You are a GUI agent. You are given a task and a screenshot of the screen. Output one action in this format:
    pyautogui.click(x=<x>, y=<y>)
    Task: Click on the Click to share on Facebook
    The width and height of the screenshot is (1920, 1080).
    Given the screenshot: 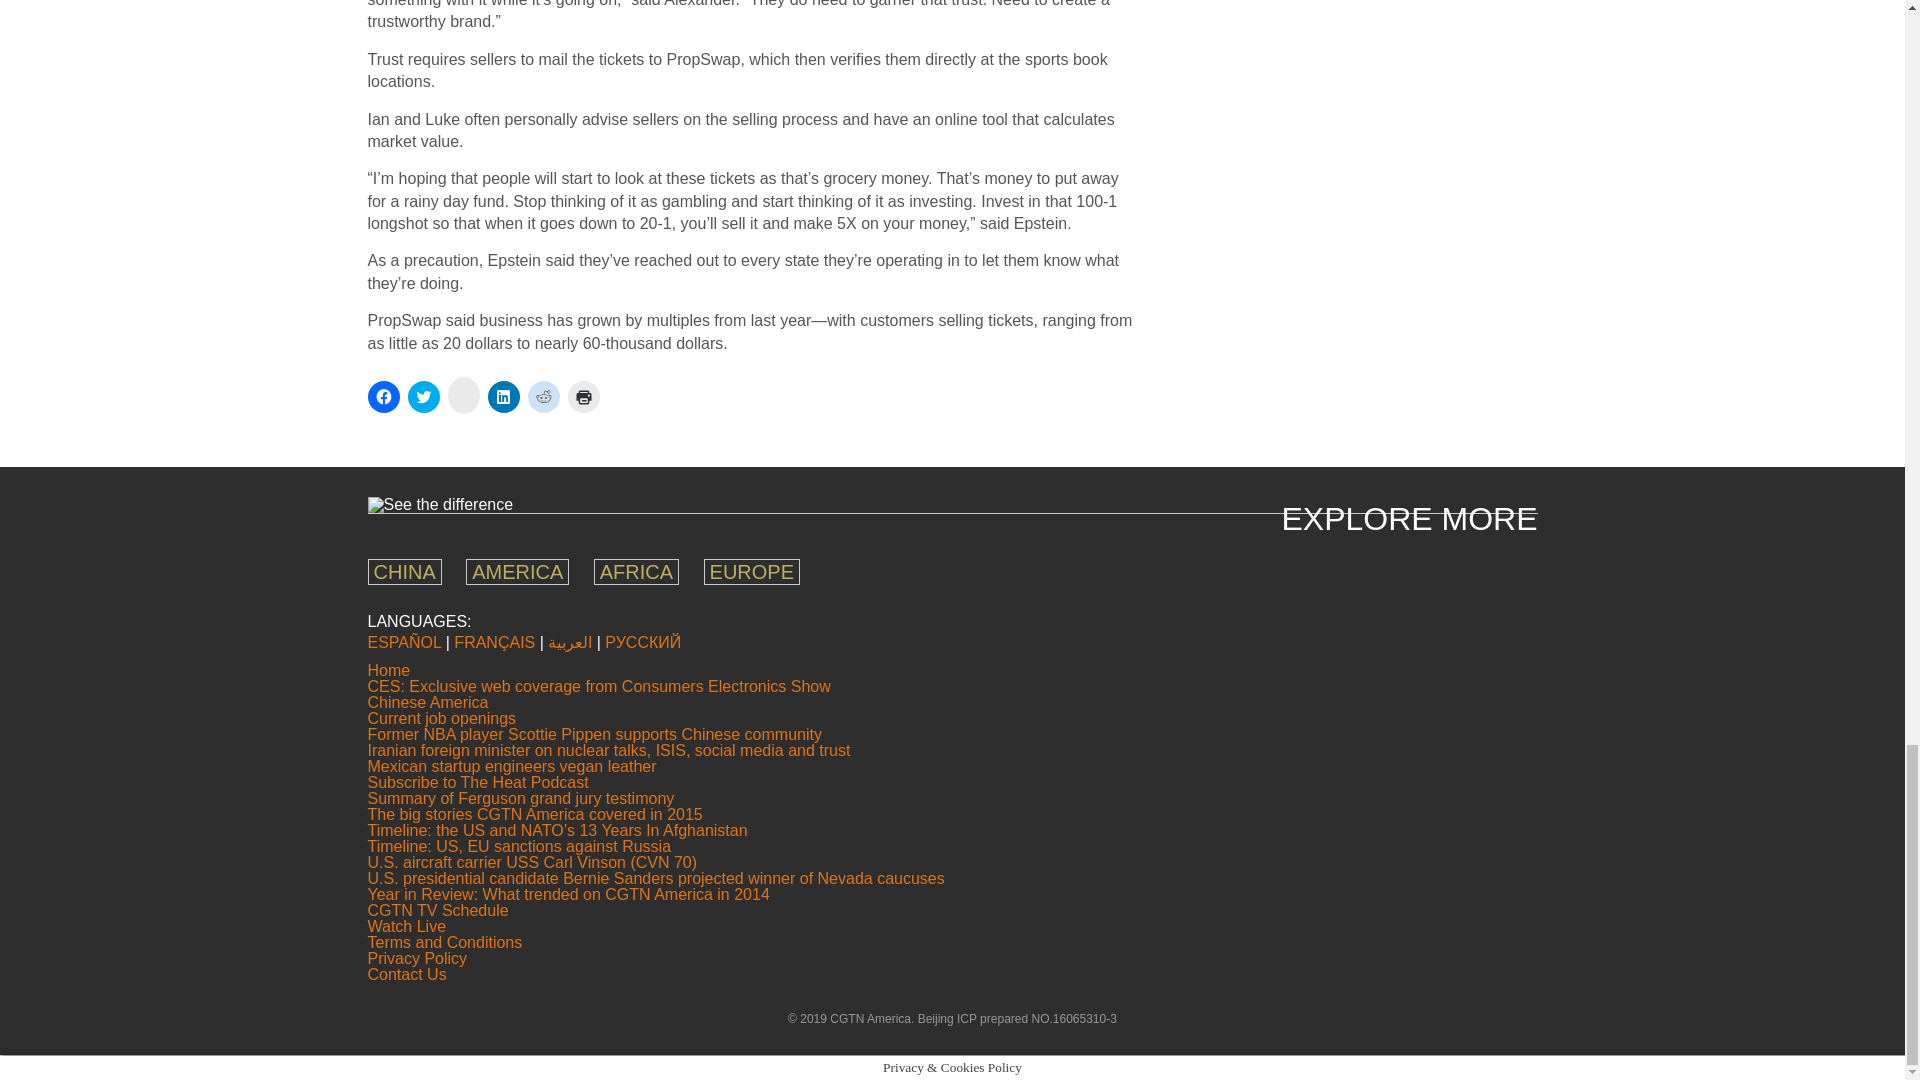 What is the action you would take?
    pyautogui.click(x=384, y=396)
    